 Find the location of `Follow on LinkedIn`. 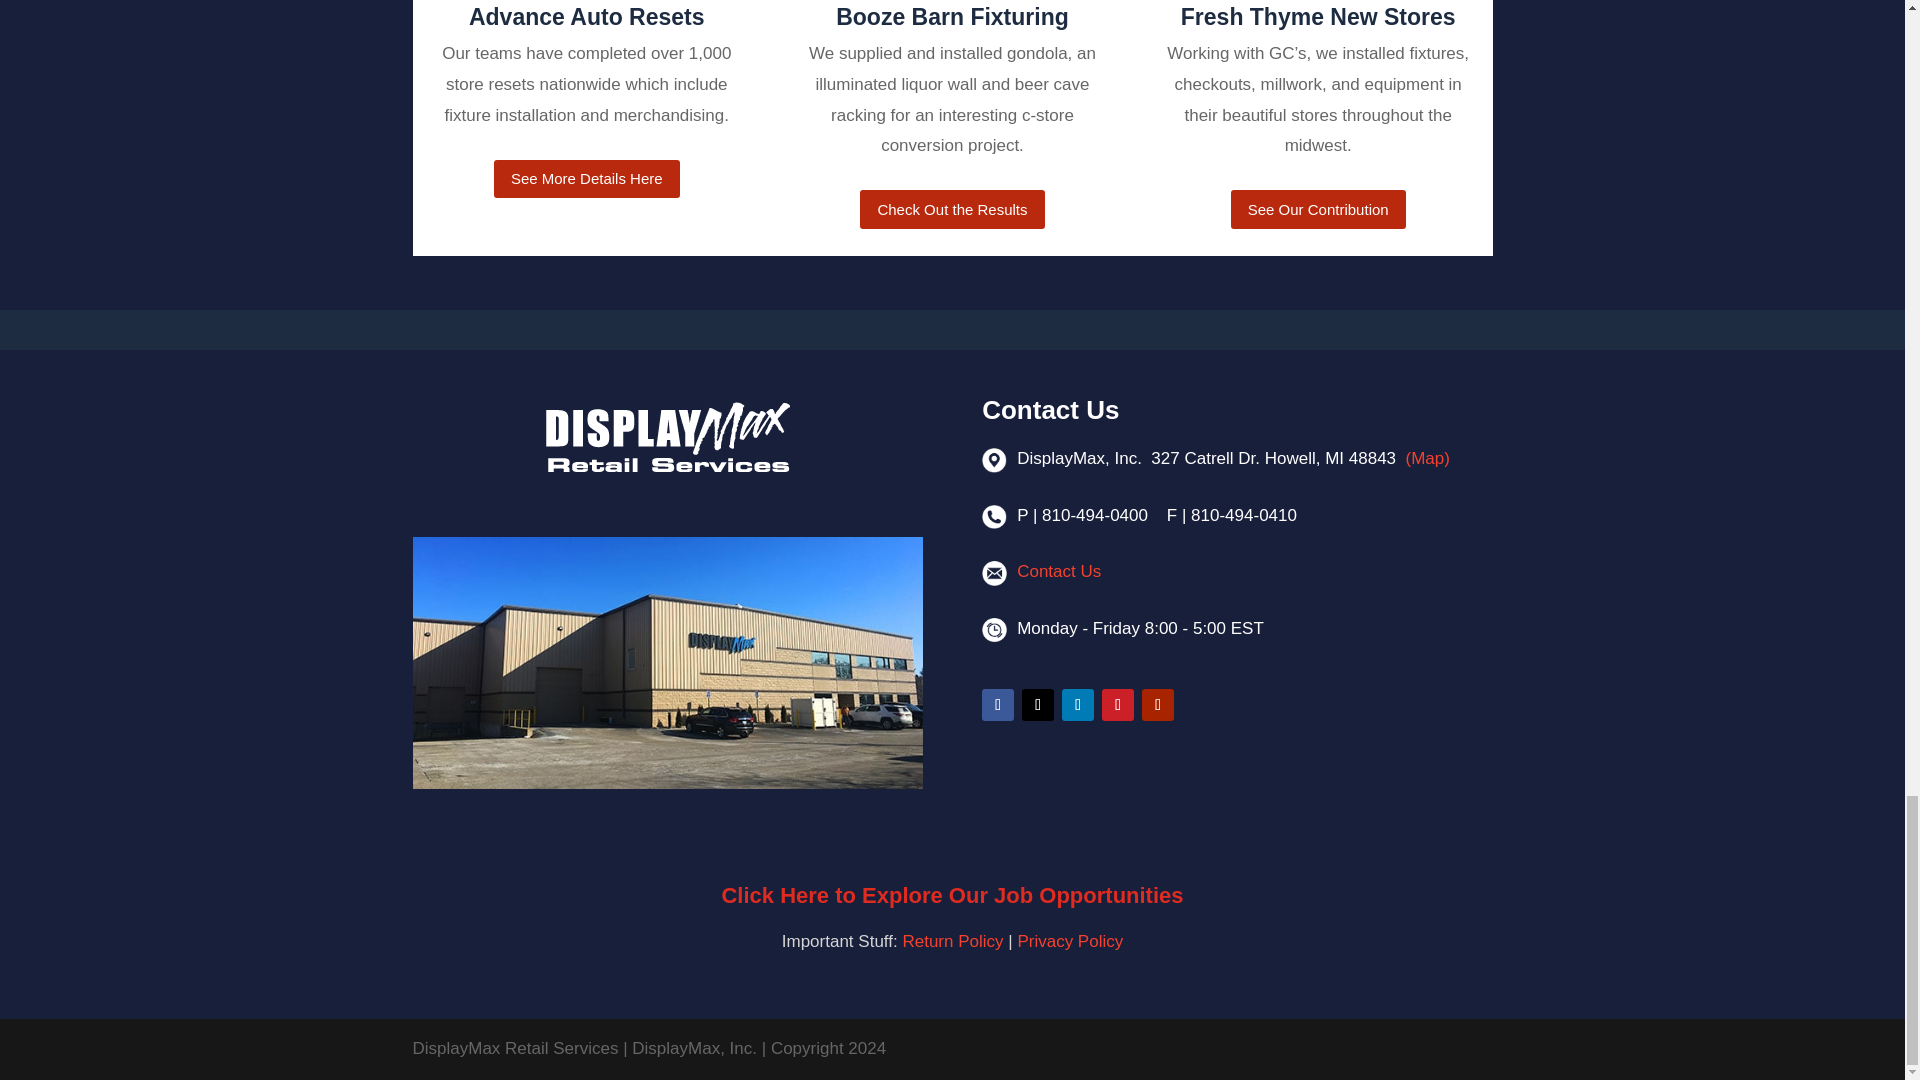

Follow on LinkedIn is located at coordinates (1078, 705).